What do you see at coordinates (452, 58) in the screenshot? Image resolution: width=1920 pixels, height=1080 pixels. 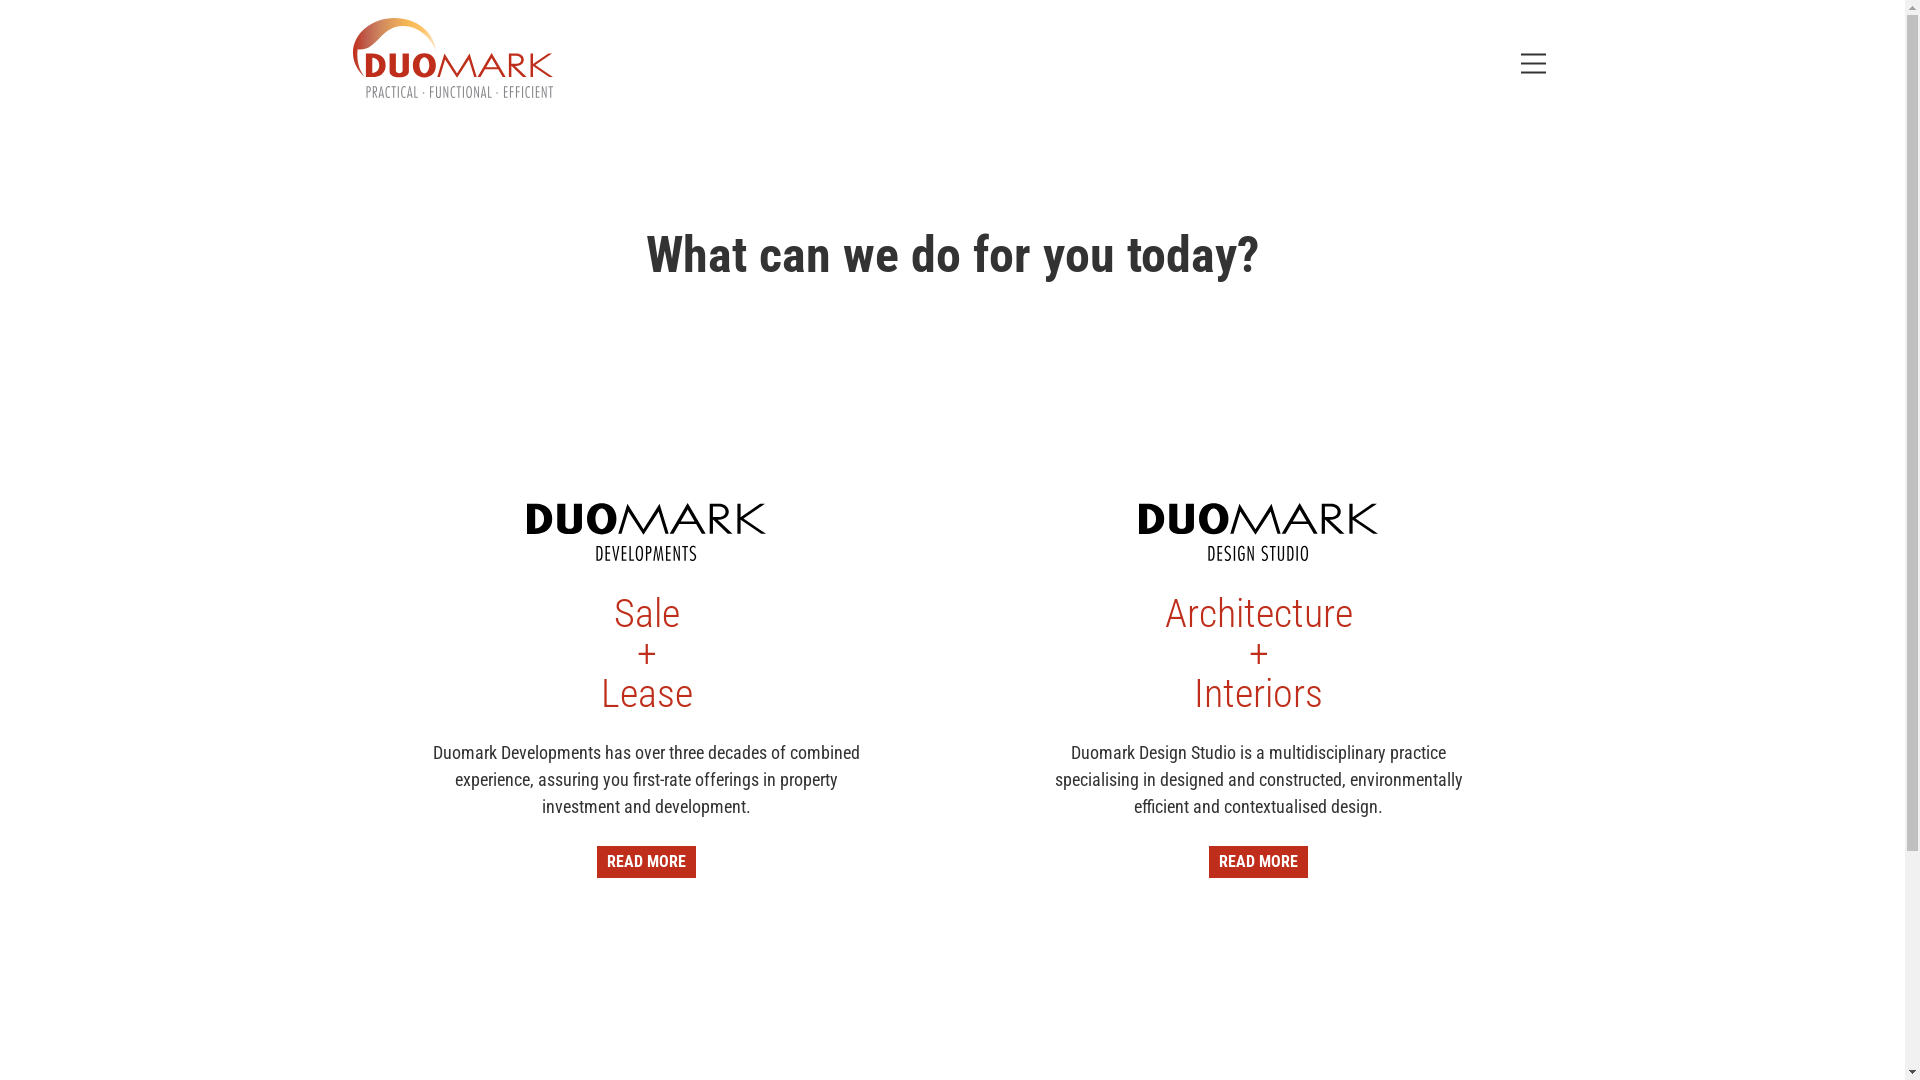 I see `Duomark` at bounding box center [452, 58].